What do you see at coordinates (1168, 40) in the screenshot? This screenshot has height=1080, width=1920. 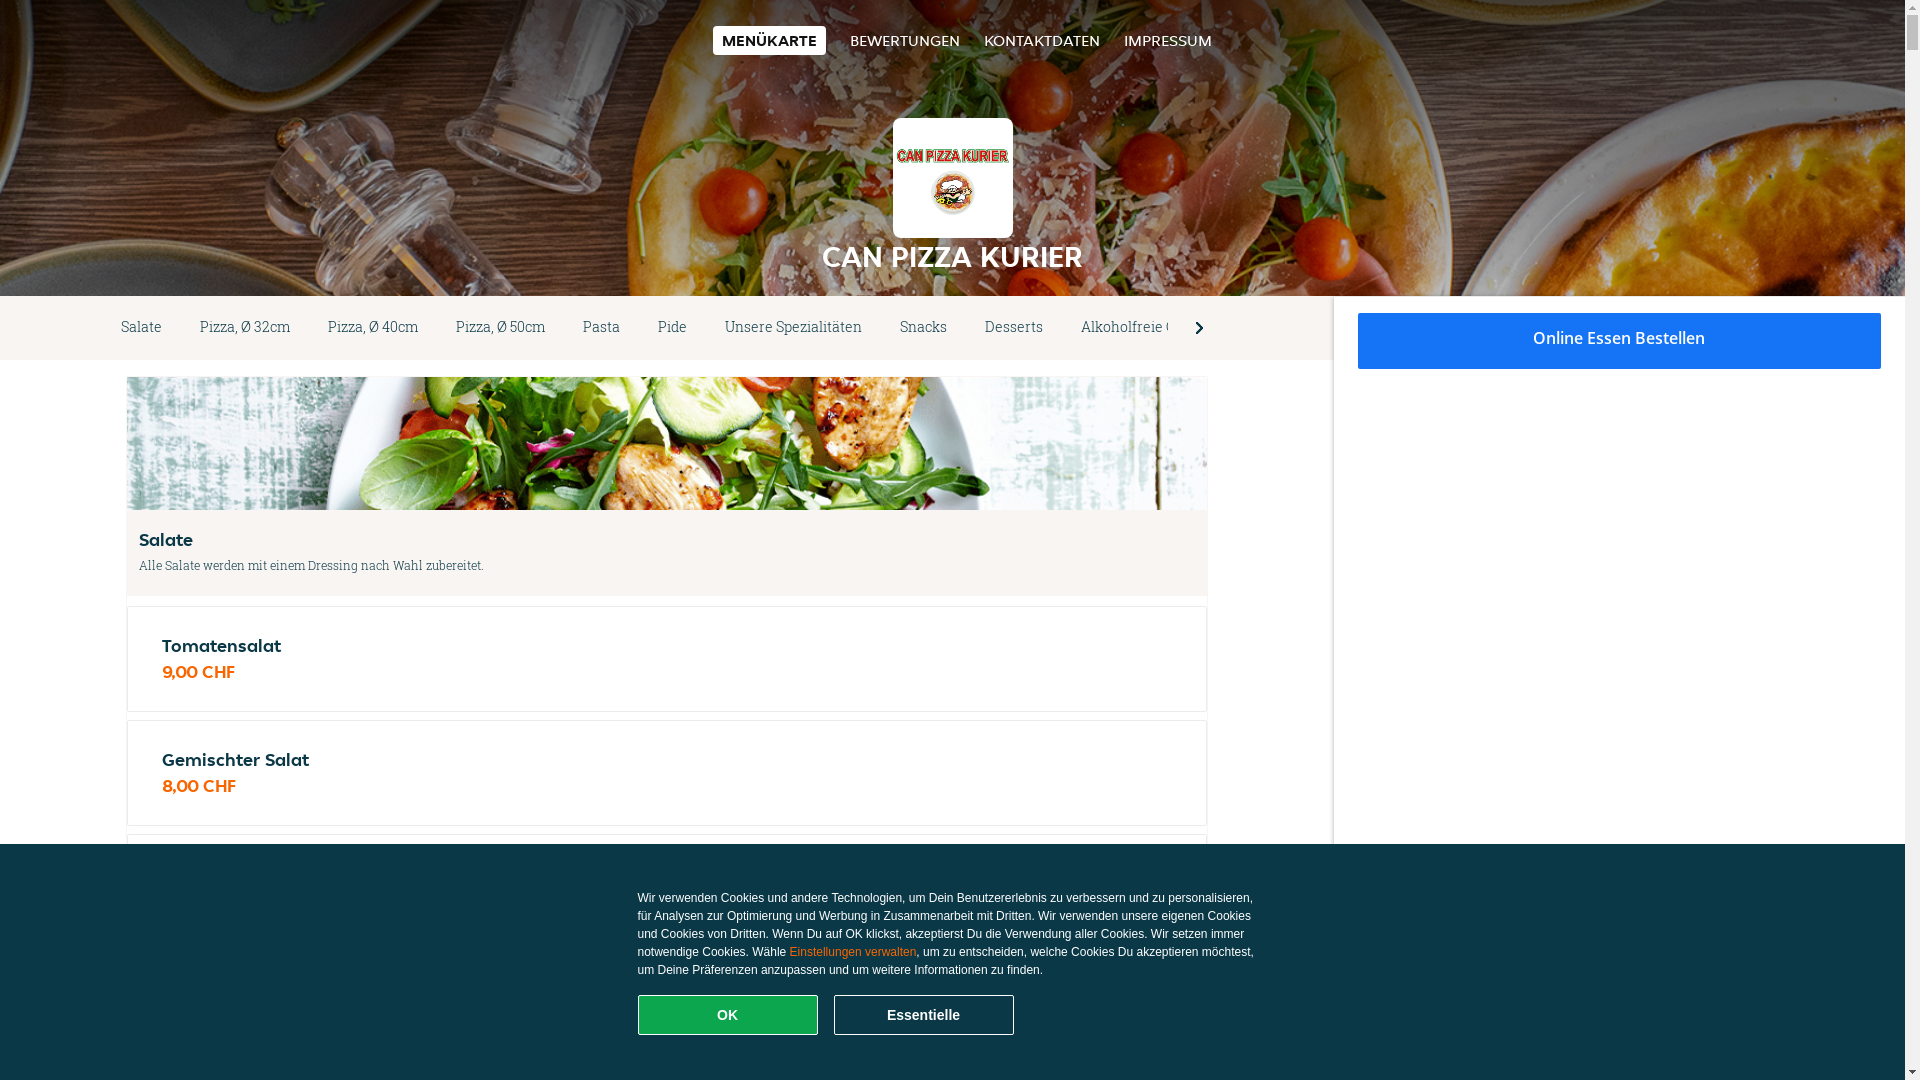 I see `IMPRESSUM` at bounding box center [1168, 40].